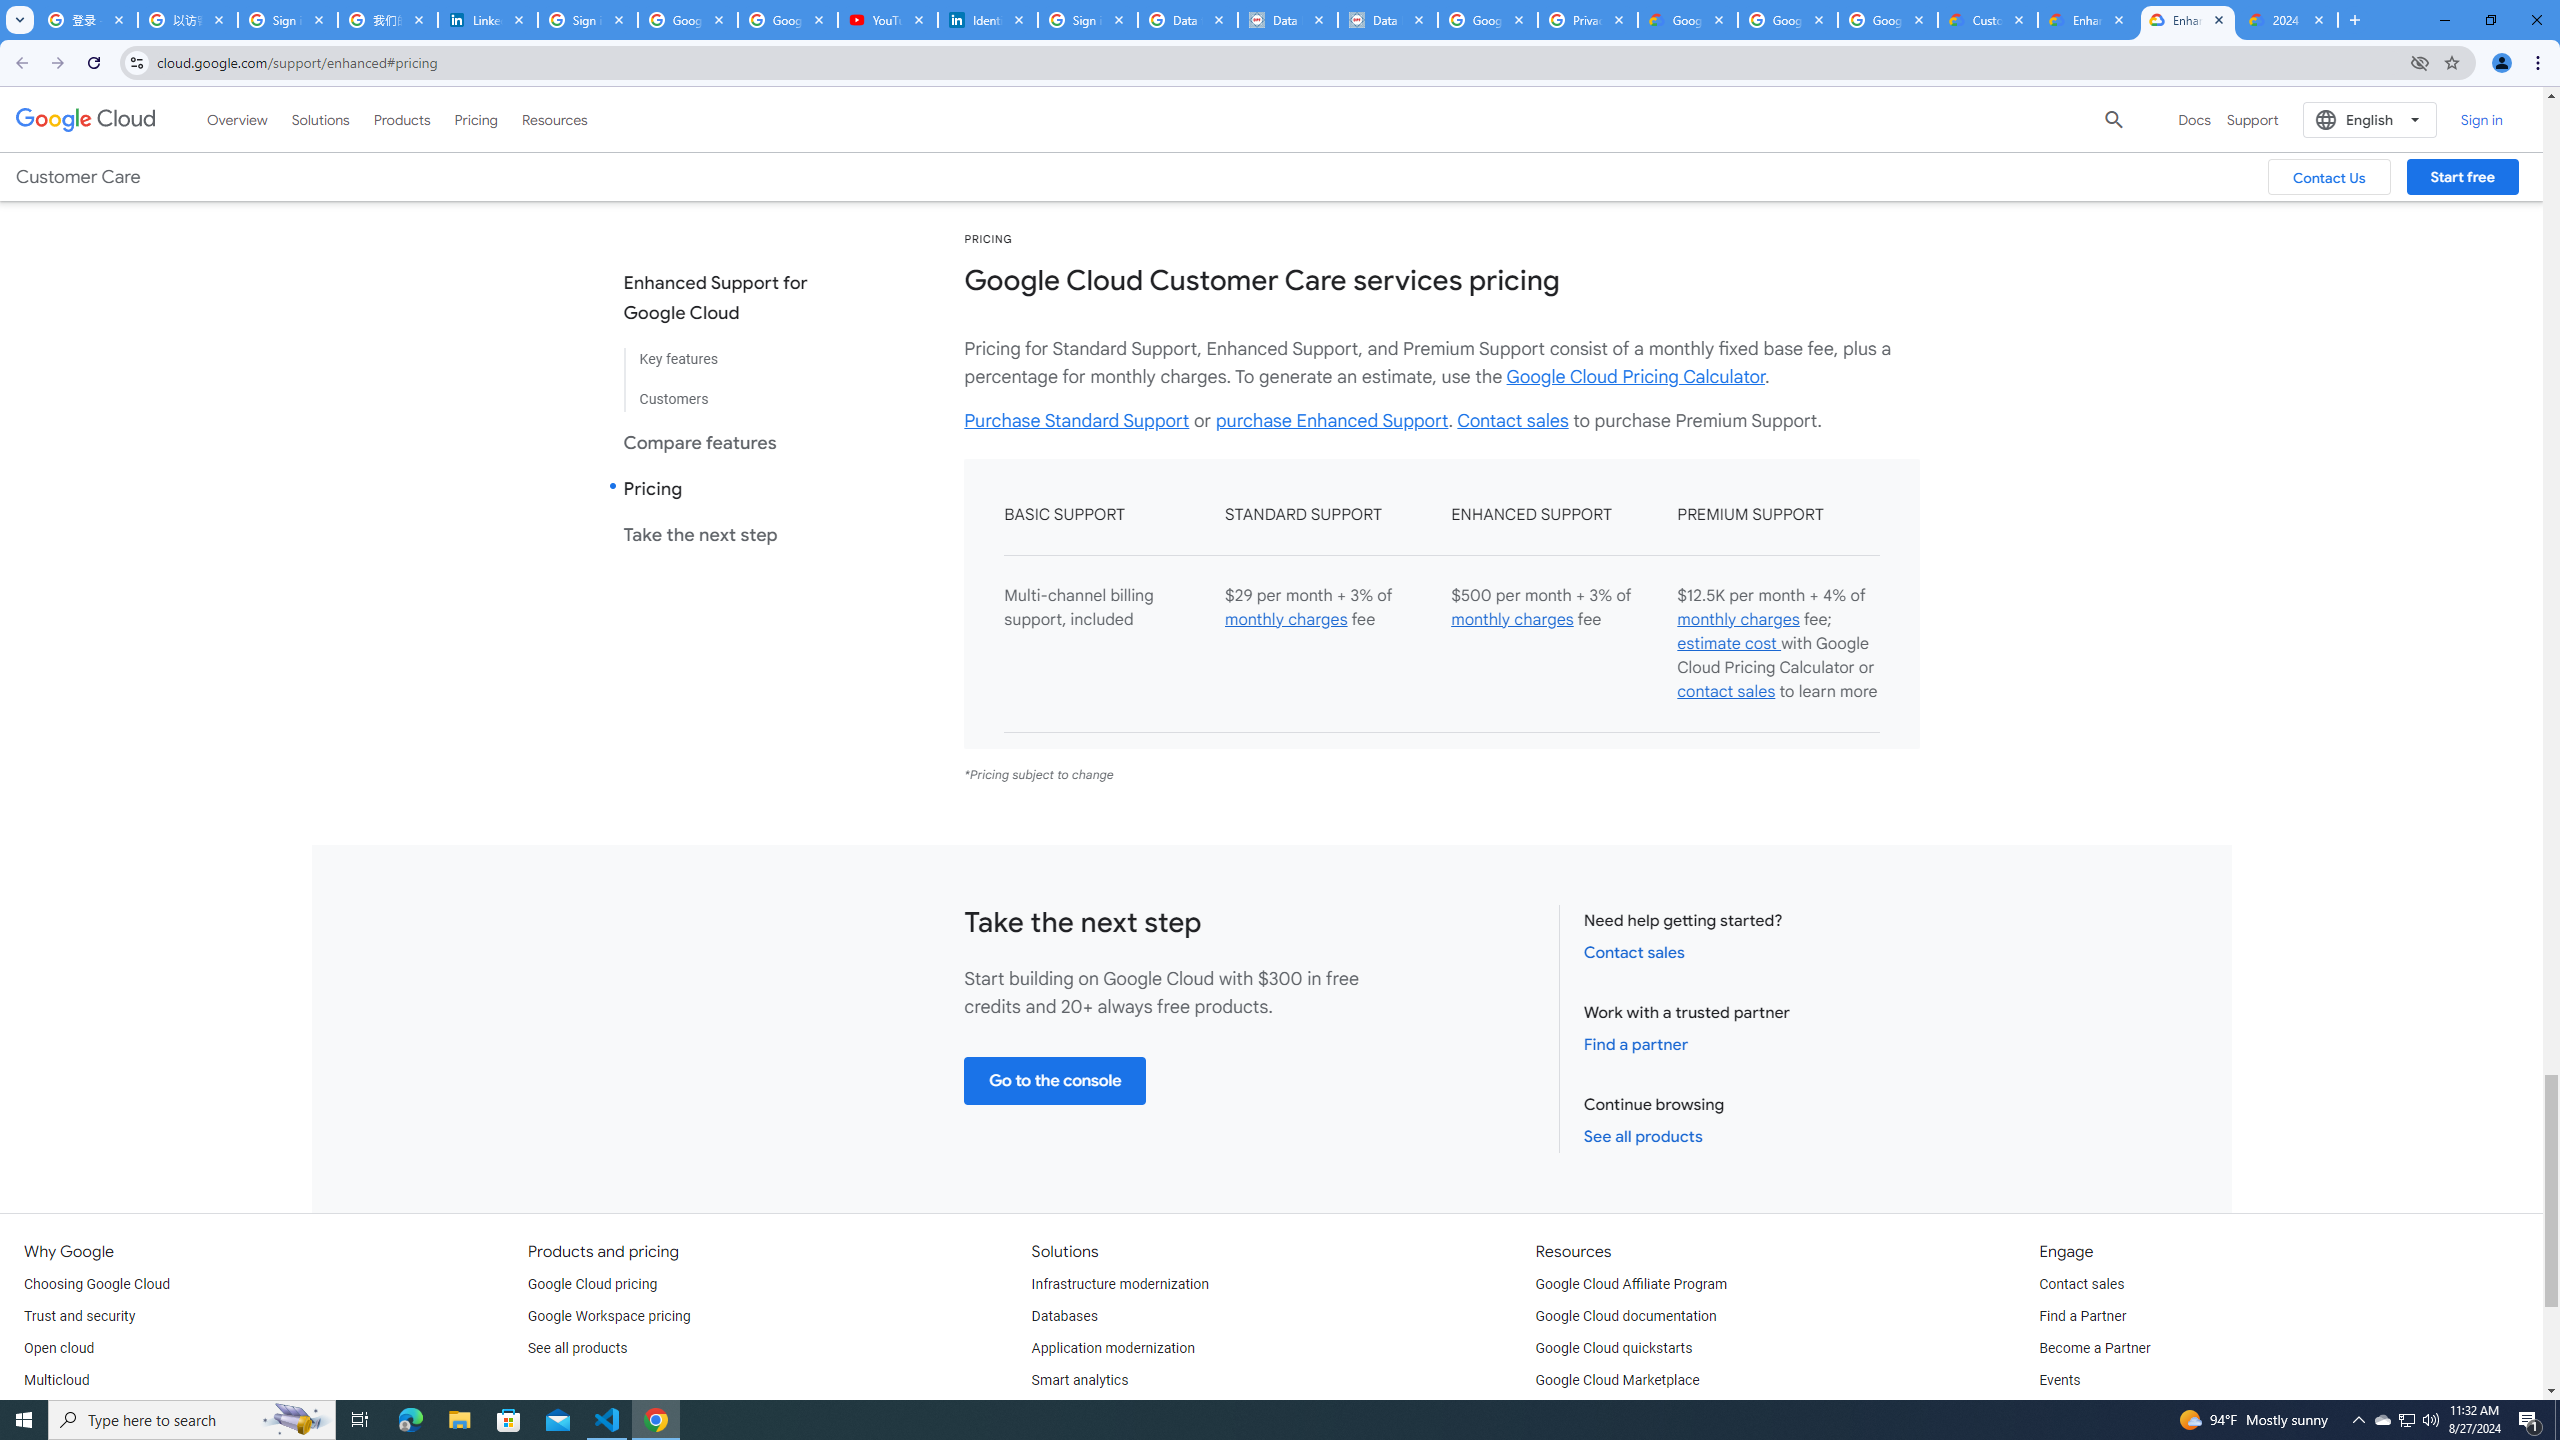  Describe the element at coordinates (2082, 1316) in the screenshot. I see `Find a Partner` at that location.